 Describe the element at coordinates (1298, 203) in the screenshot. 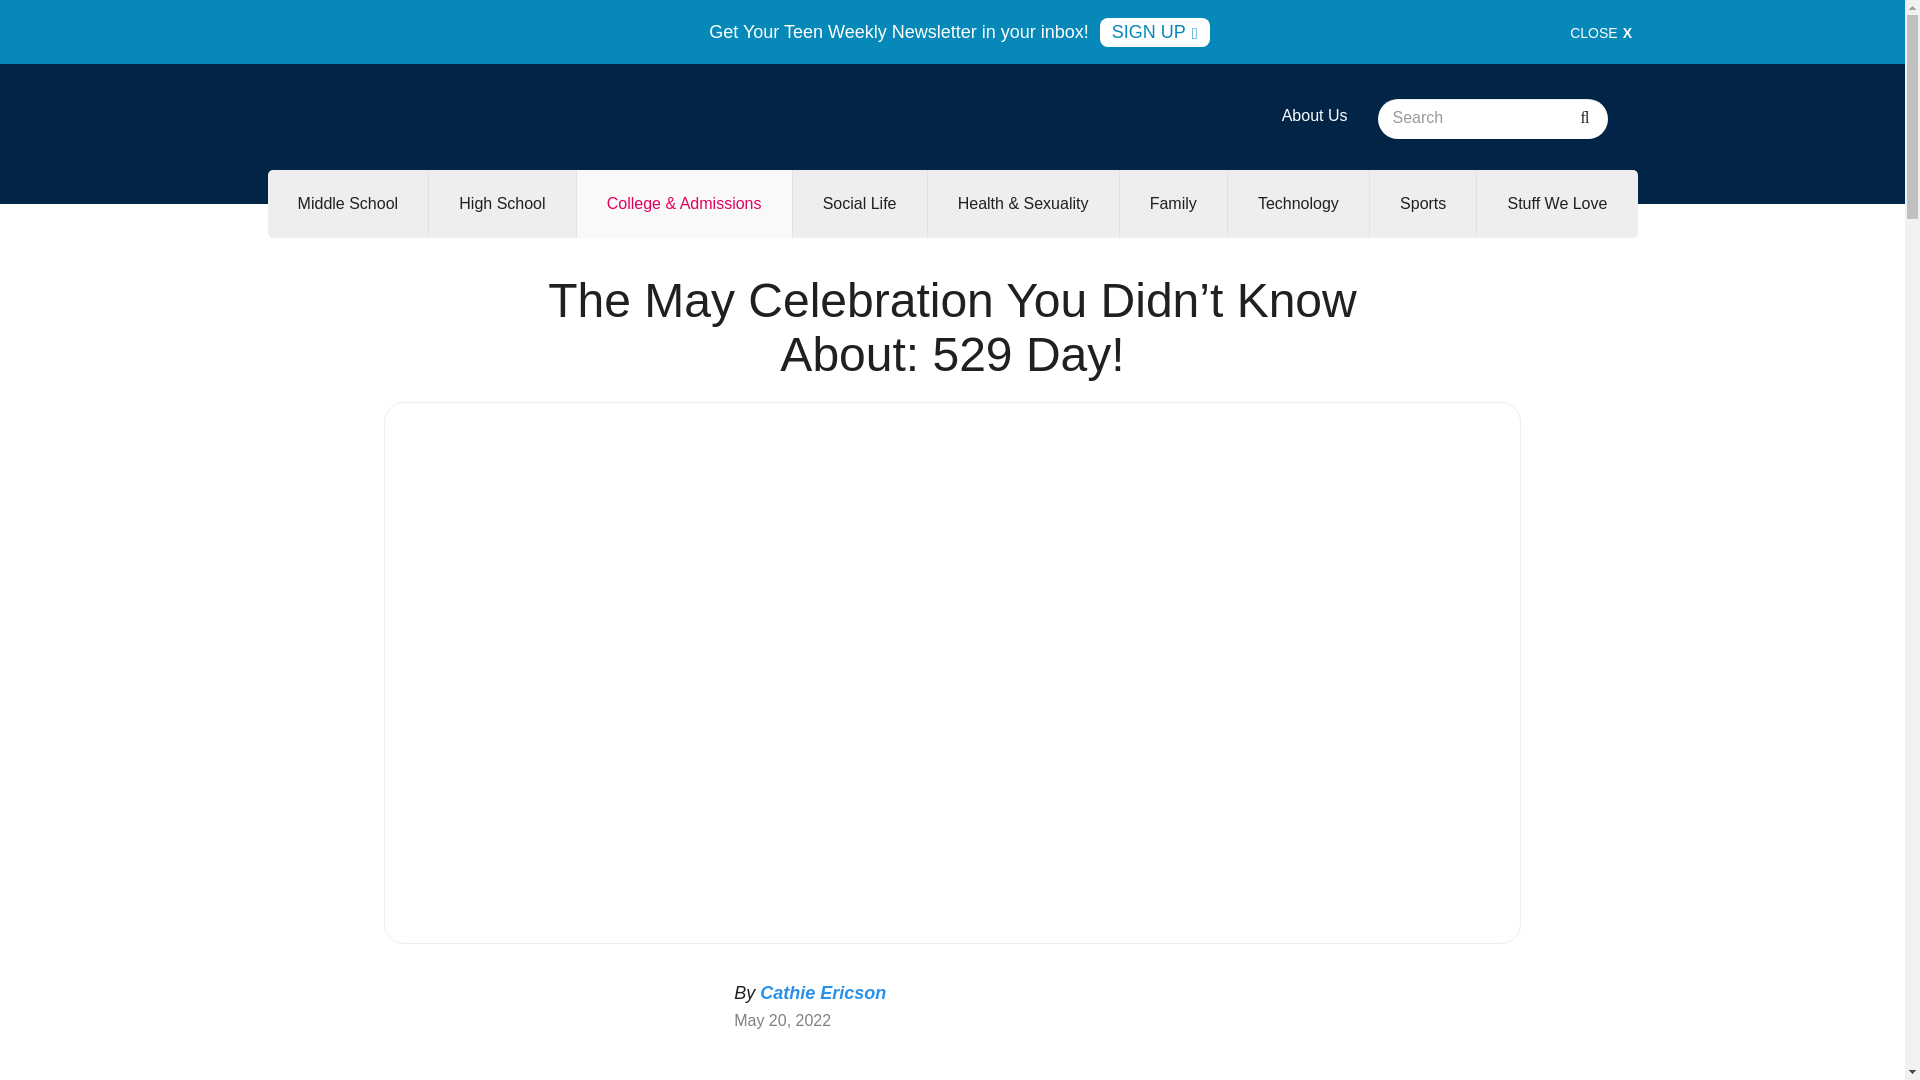

I see `Technology` at that location.